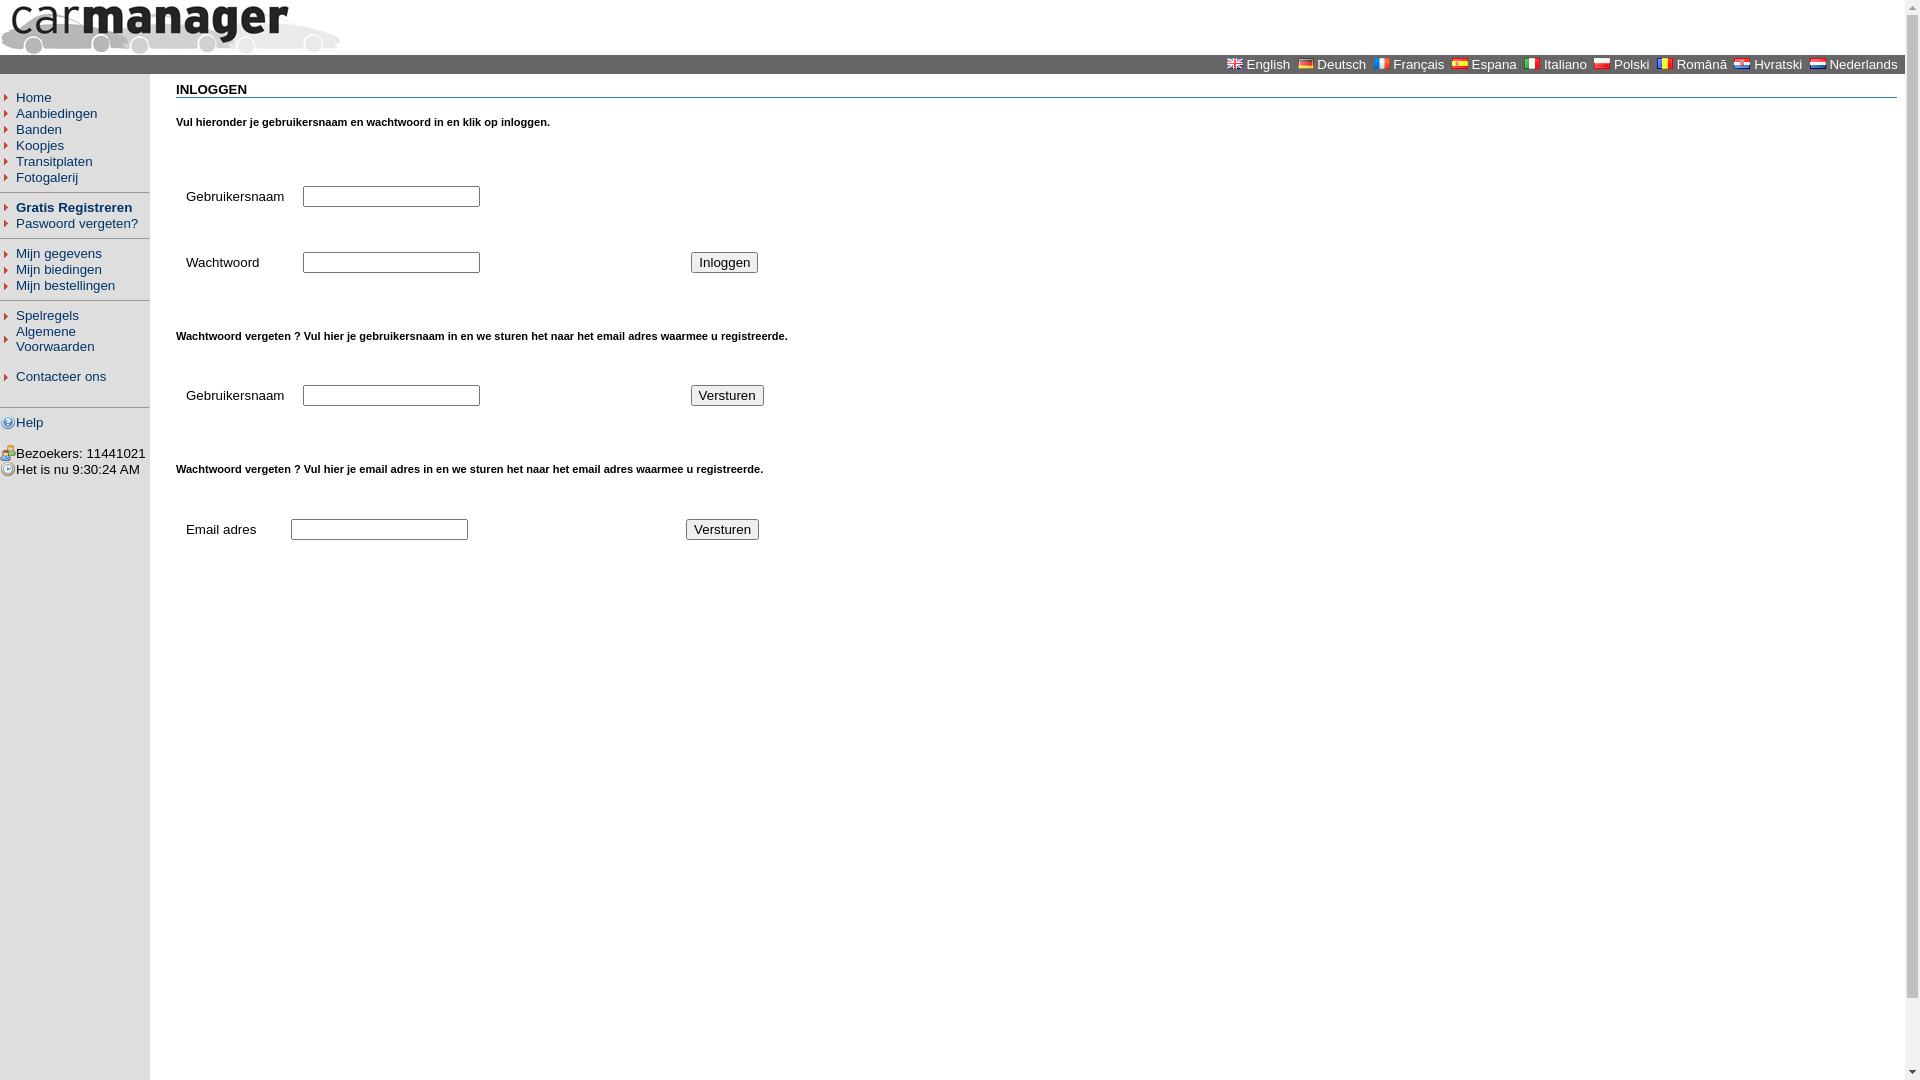 This screenshot has width=1920, height=1080. Describe the element at coordinates (40, 146) in the screenshot. I see `Koopjes` at that location.